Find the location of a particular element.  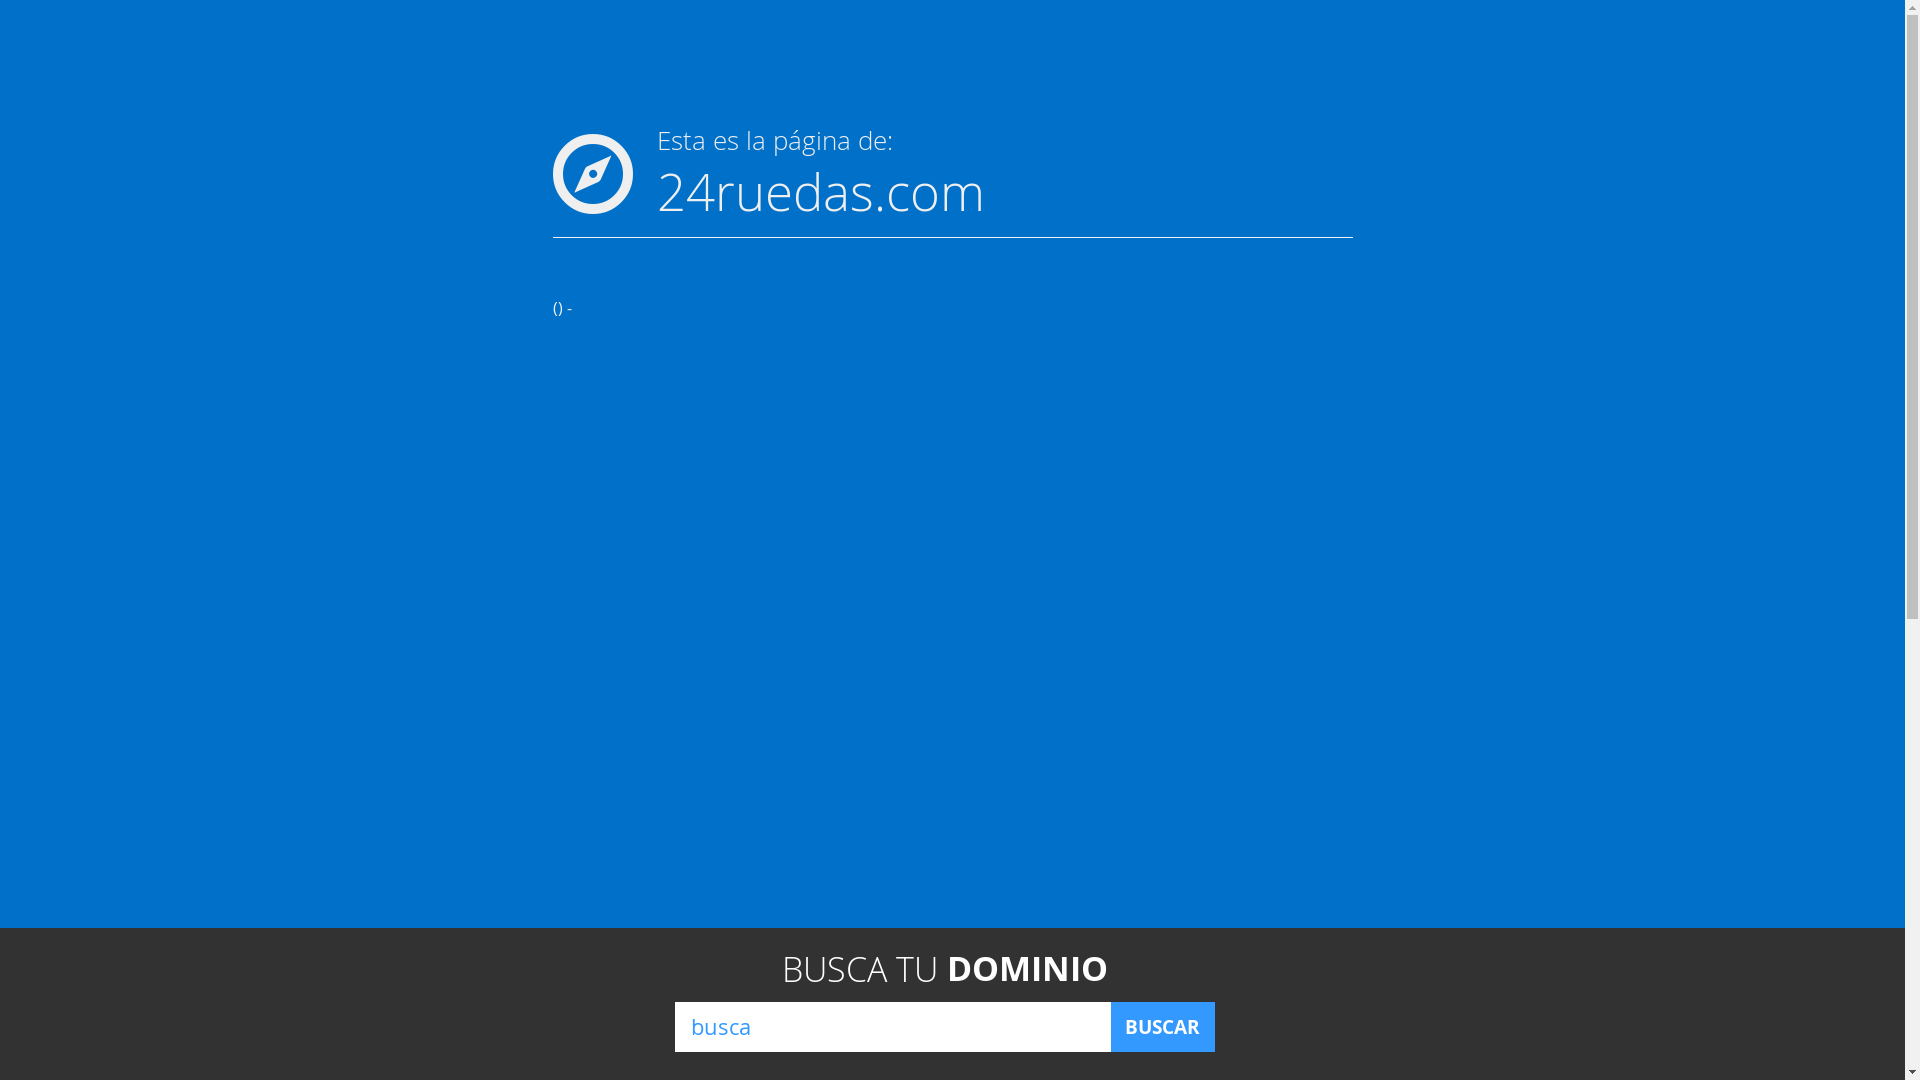

BUSCAR is located at coordinates (1162, 1027).